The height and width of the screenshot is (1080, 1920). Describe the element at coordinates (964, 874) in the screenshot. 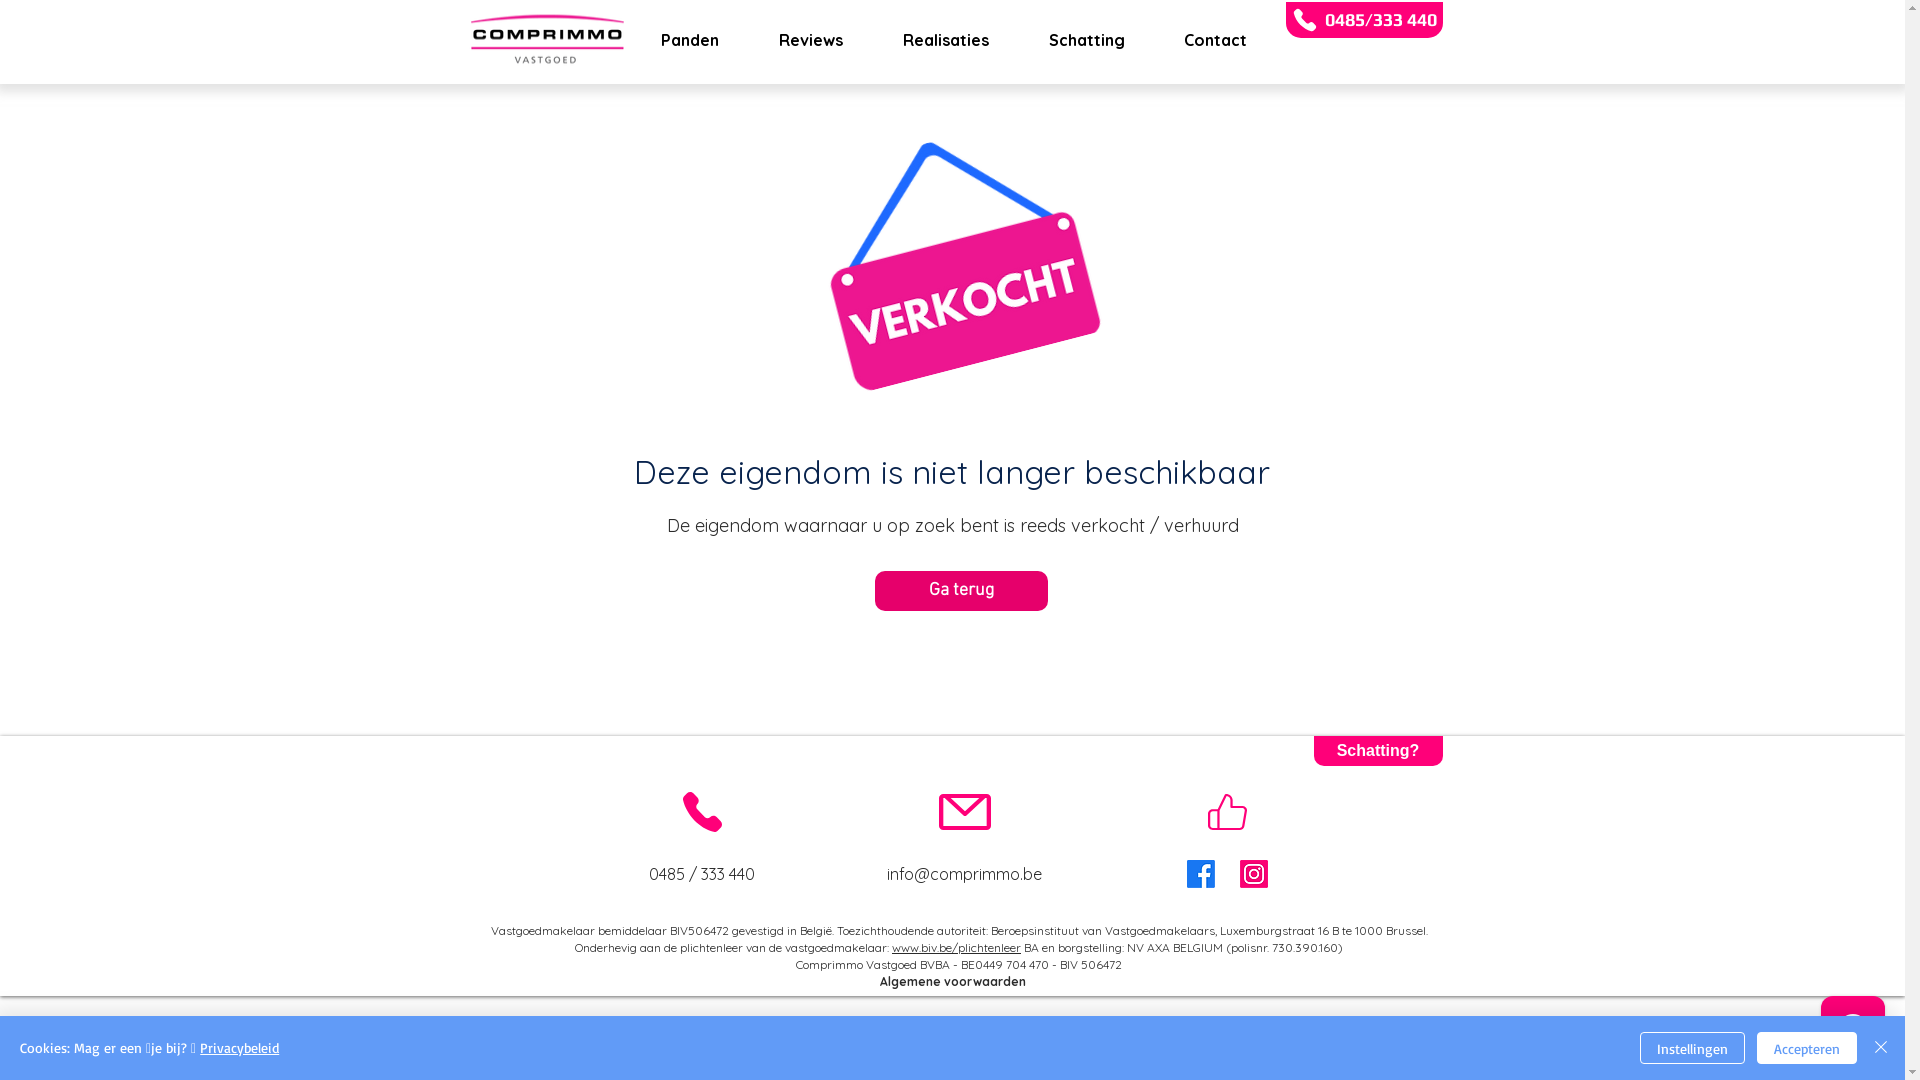

I see `info@comprimmo.be` at that location.